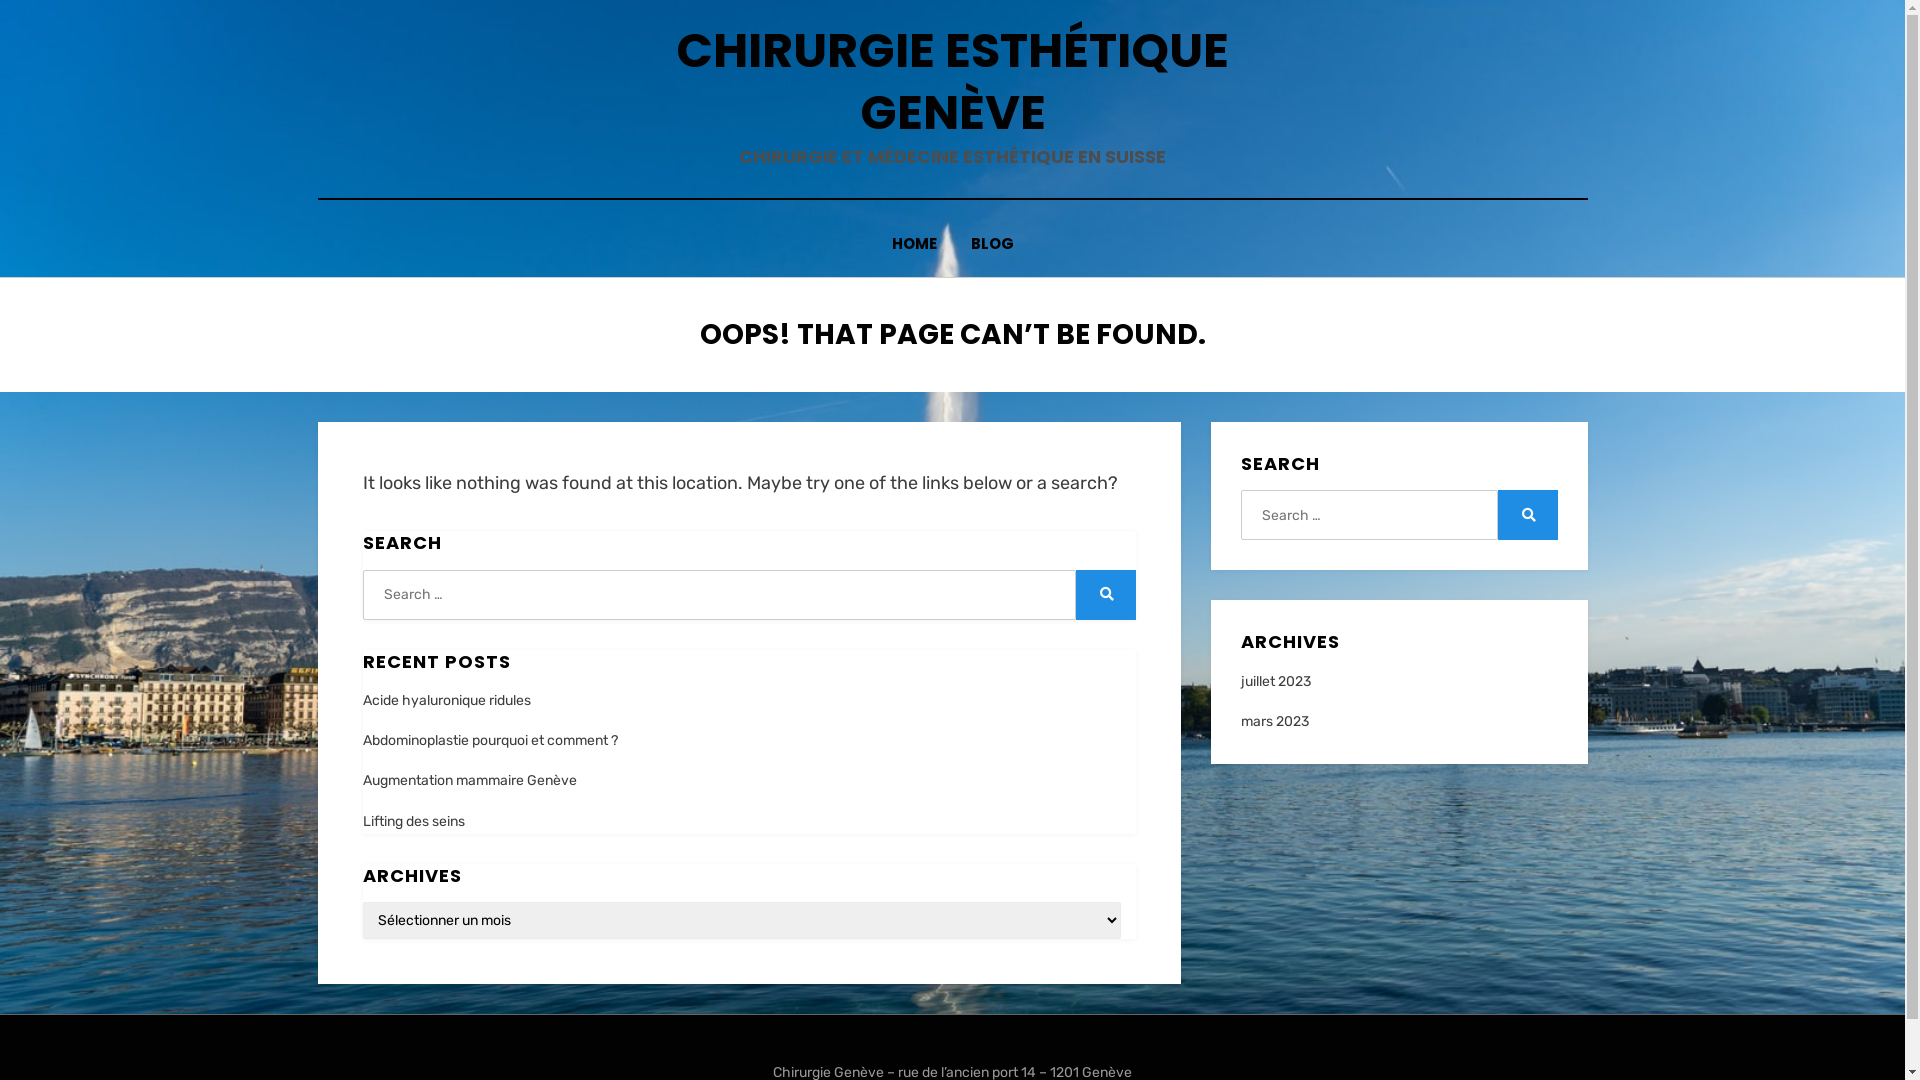 This screenshot has height=1080, width=1920. What do you see at coordinates (1276, 682) in the screenshot?
I see `juillet 2023` at bounding box center [1276, 682].